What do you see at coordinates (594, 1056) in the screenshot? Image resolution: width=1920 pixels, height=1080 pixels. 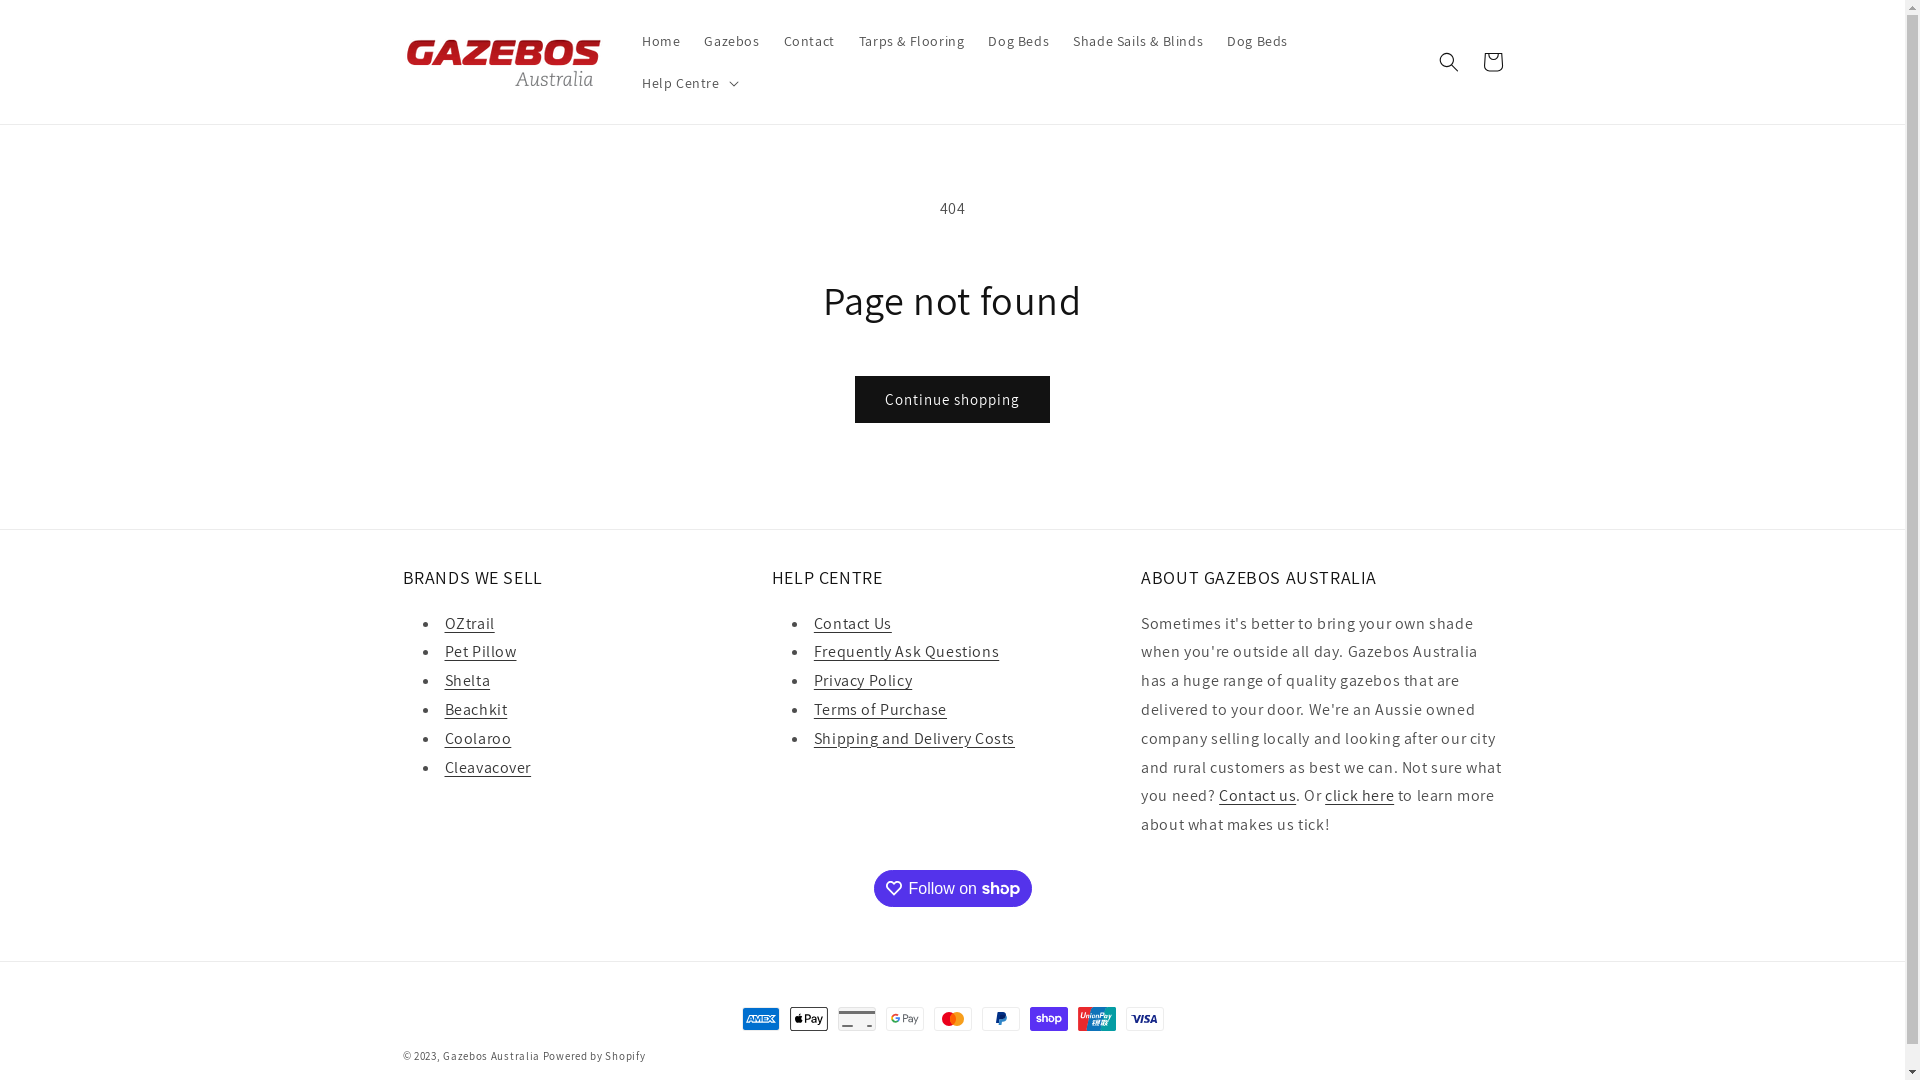 I see `Powered by Shopify` at bounding box center [594, 1056].